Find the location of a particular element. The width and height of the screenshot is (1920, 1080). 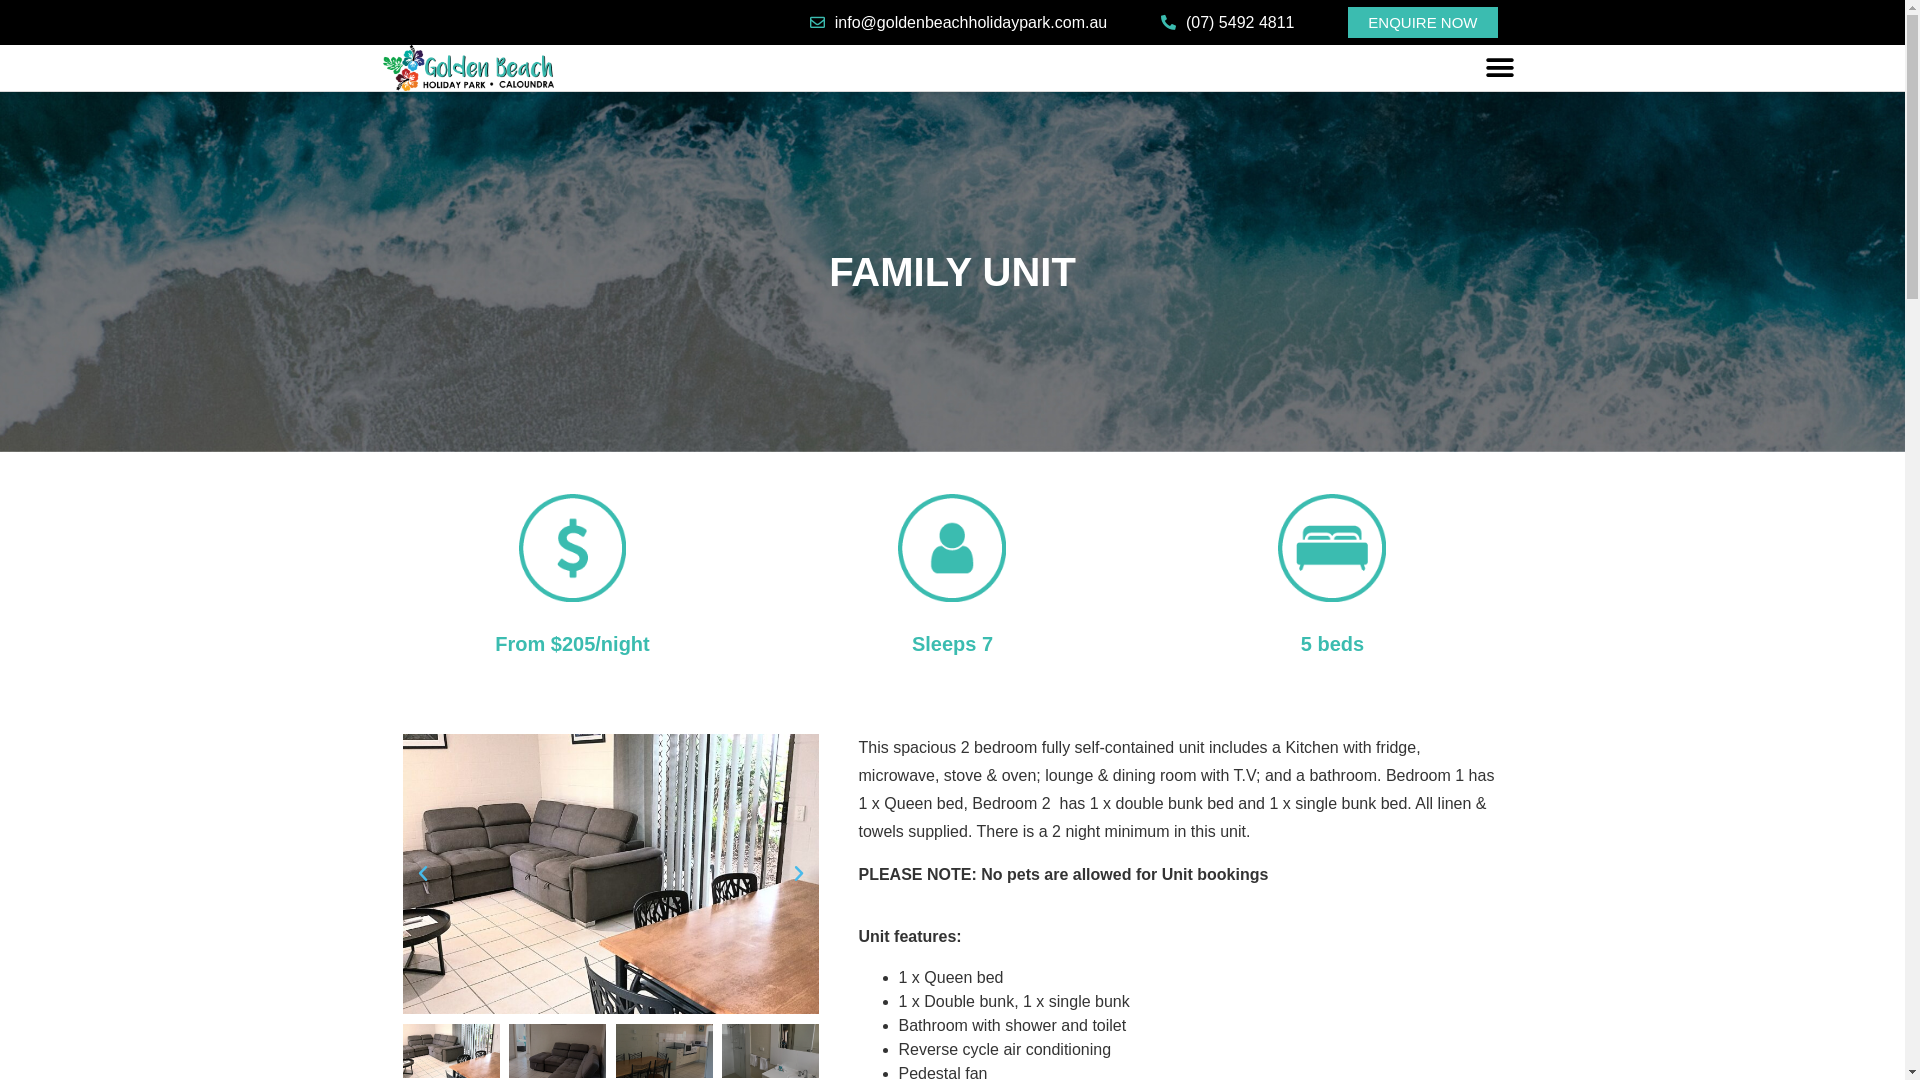

(07) 5492 4811 is located at coordinates (1226, 22).